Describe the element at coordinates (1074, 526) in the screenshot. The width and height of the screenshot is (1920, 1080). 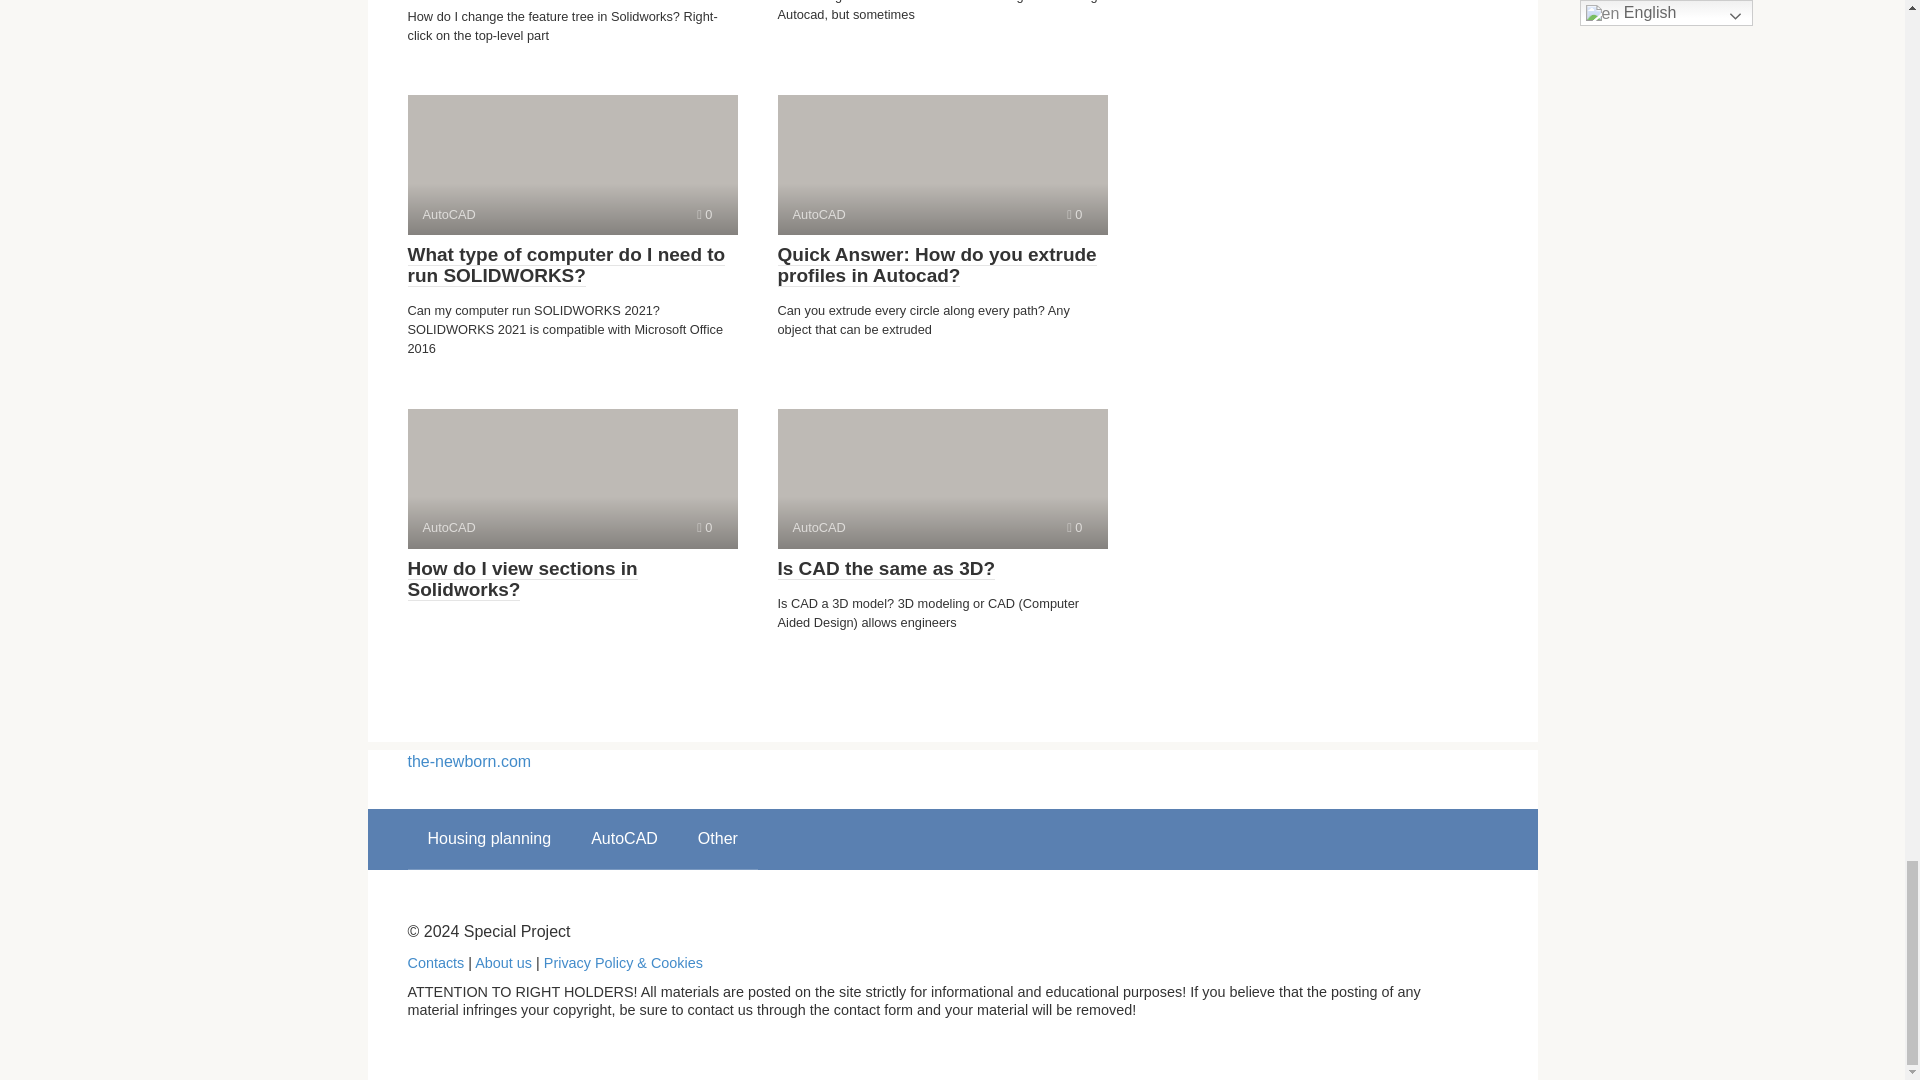
I see `What type of computer do I need to run SOLIDWORKS?` at that location.